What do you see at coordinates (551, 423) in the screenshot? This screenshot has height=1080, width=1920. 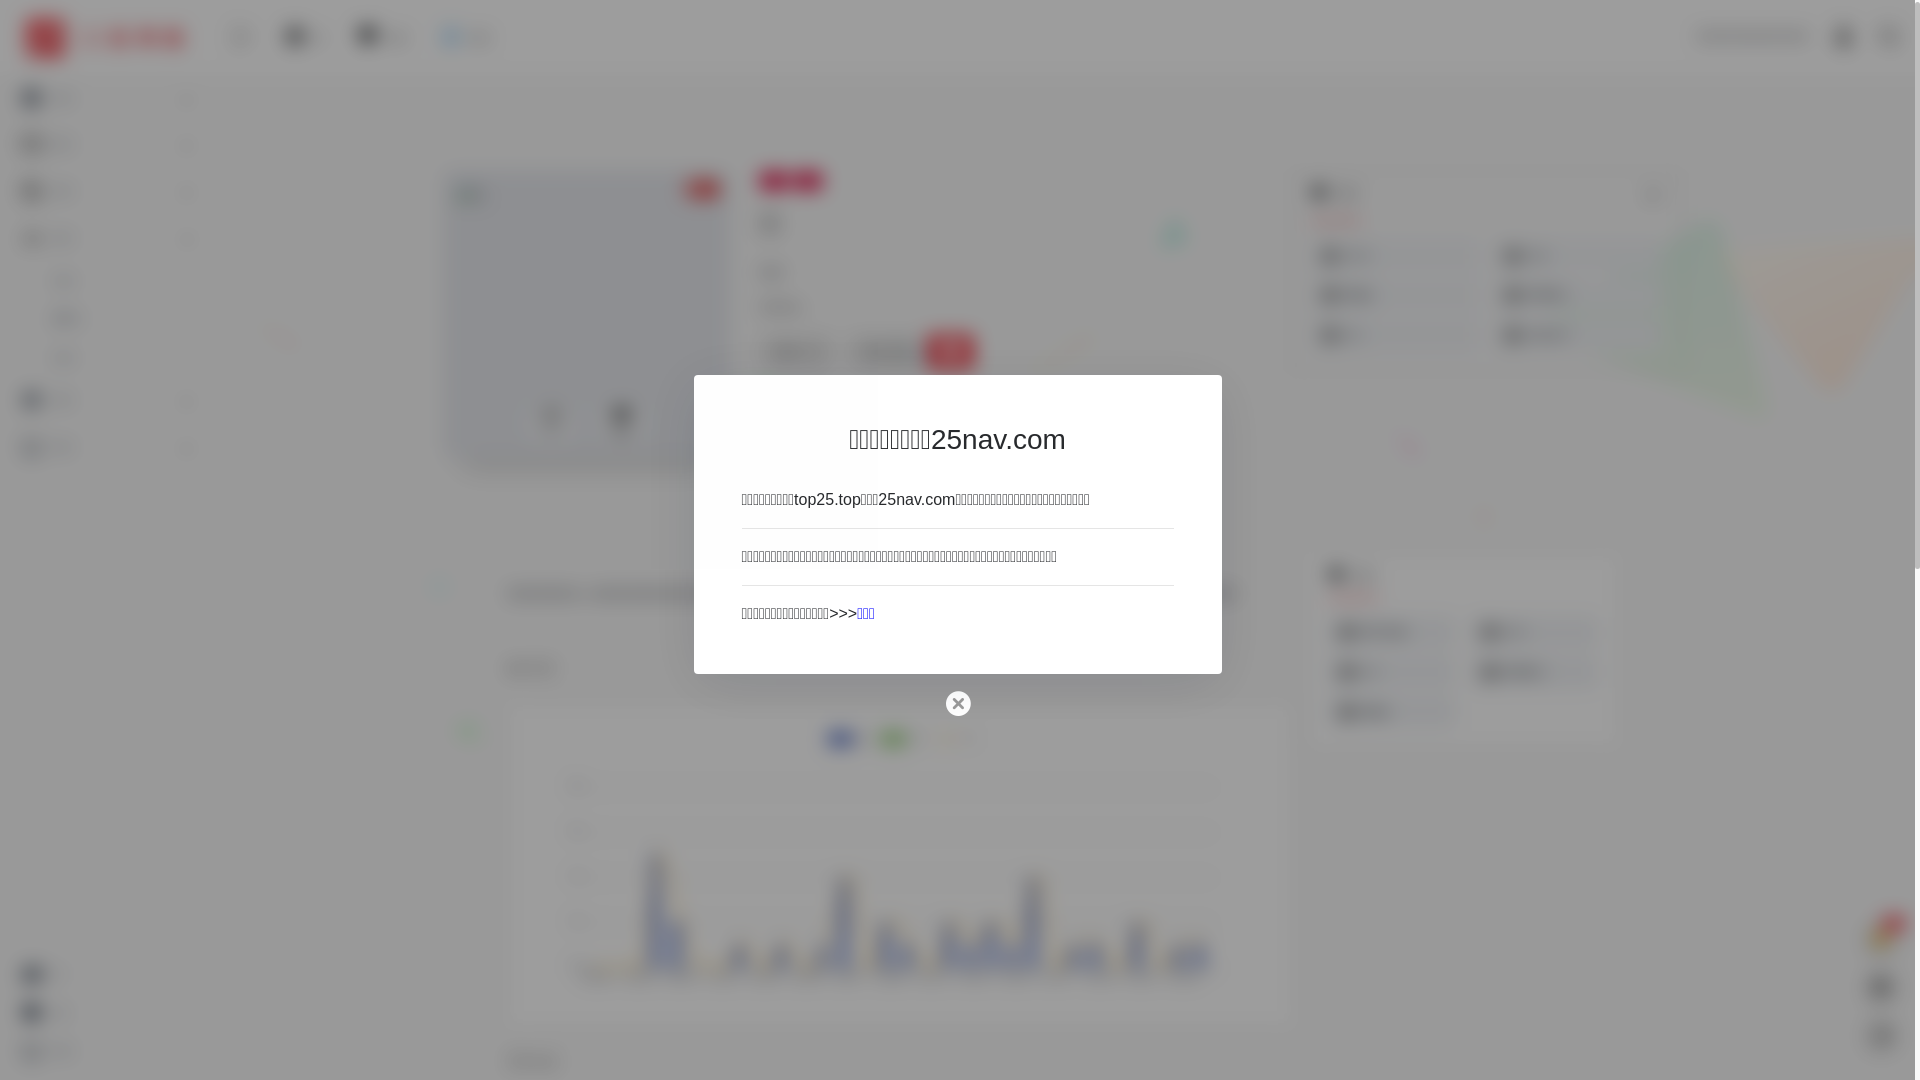 I see `0` at bounding box center [551, 423].